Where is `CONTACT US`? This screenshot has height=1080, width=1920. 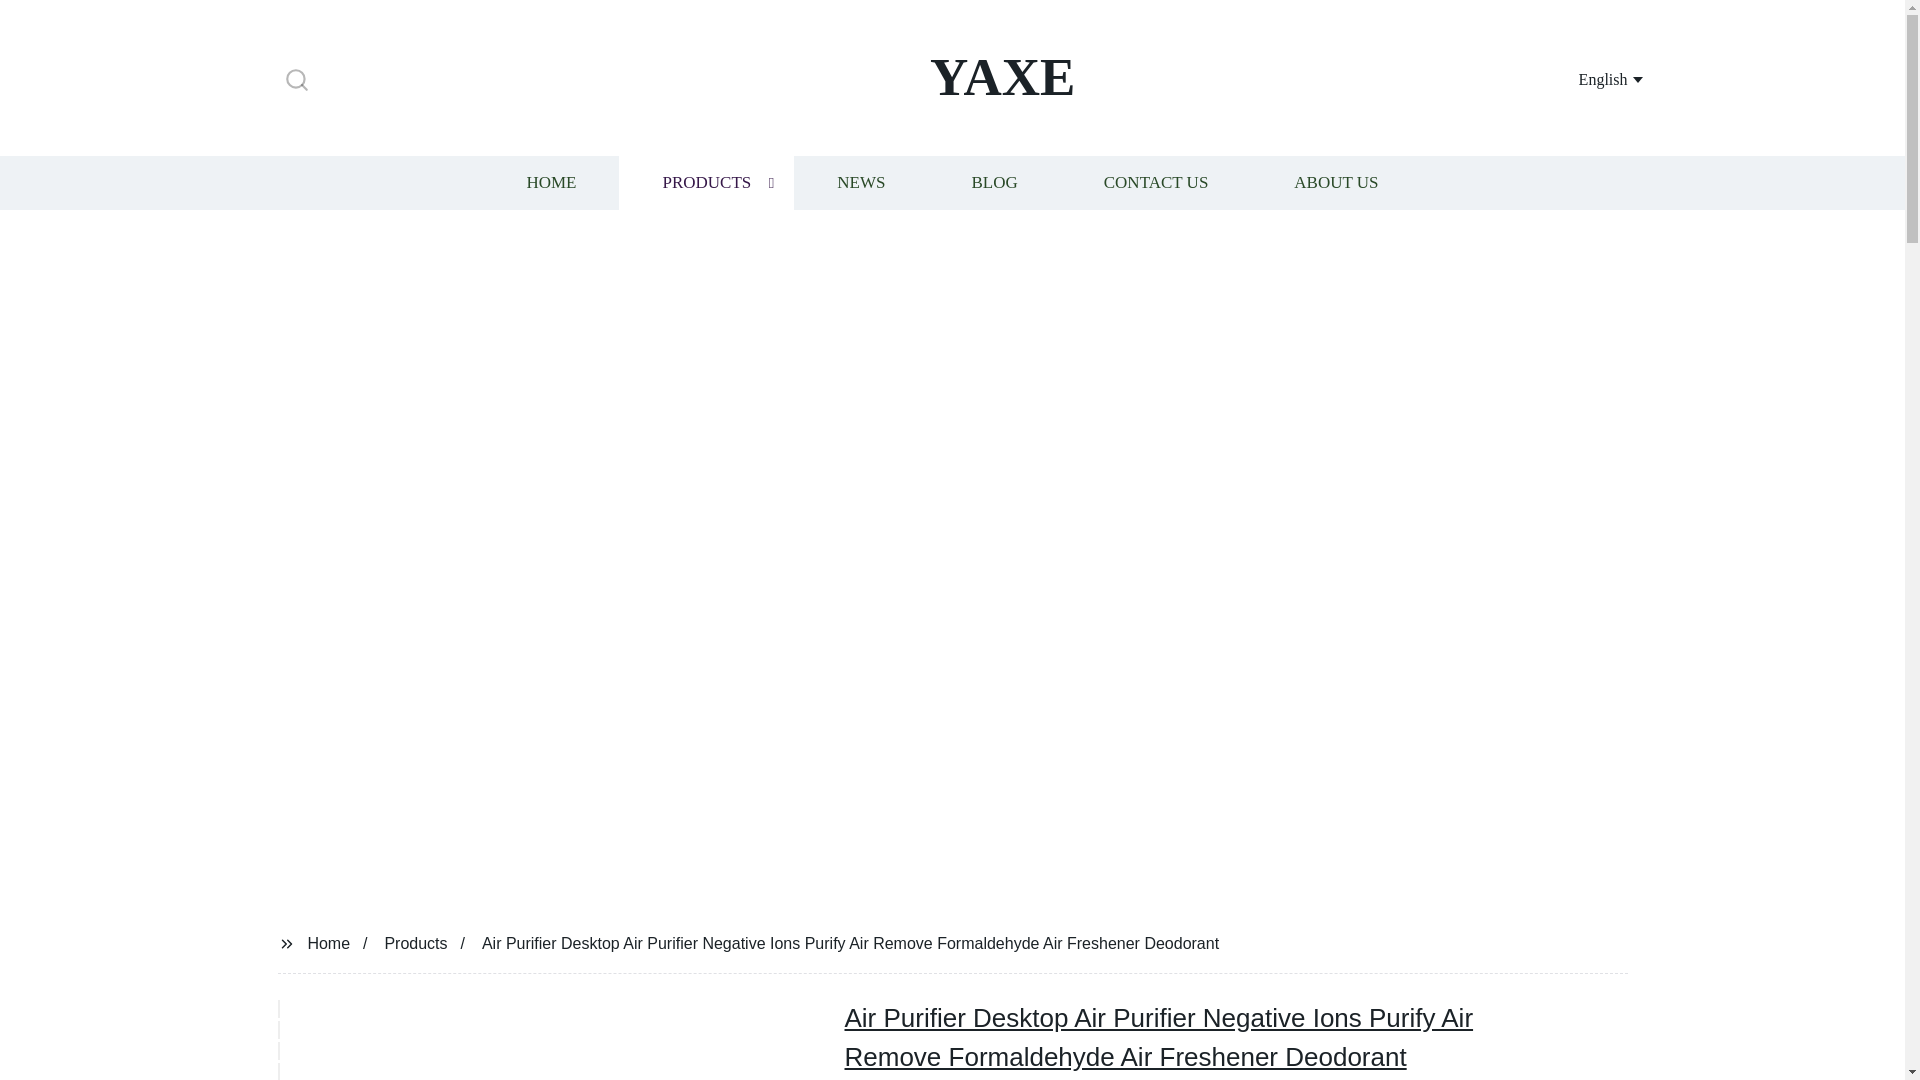
CONTACT US is located at coordinates (1156, 182).